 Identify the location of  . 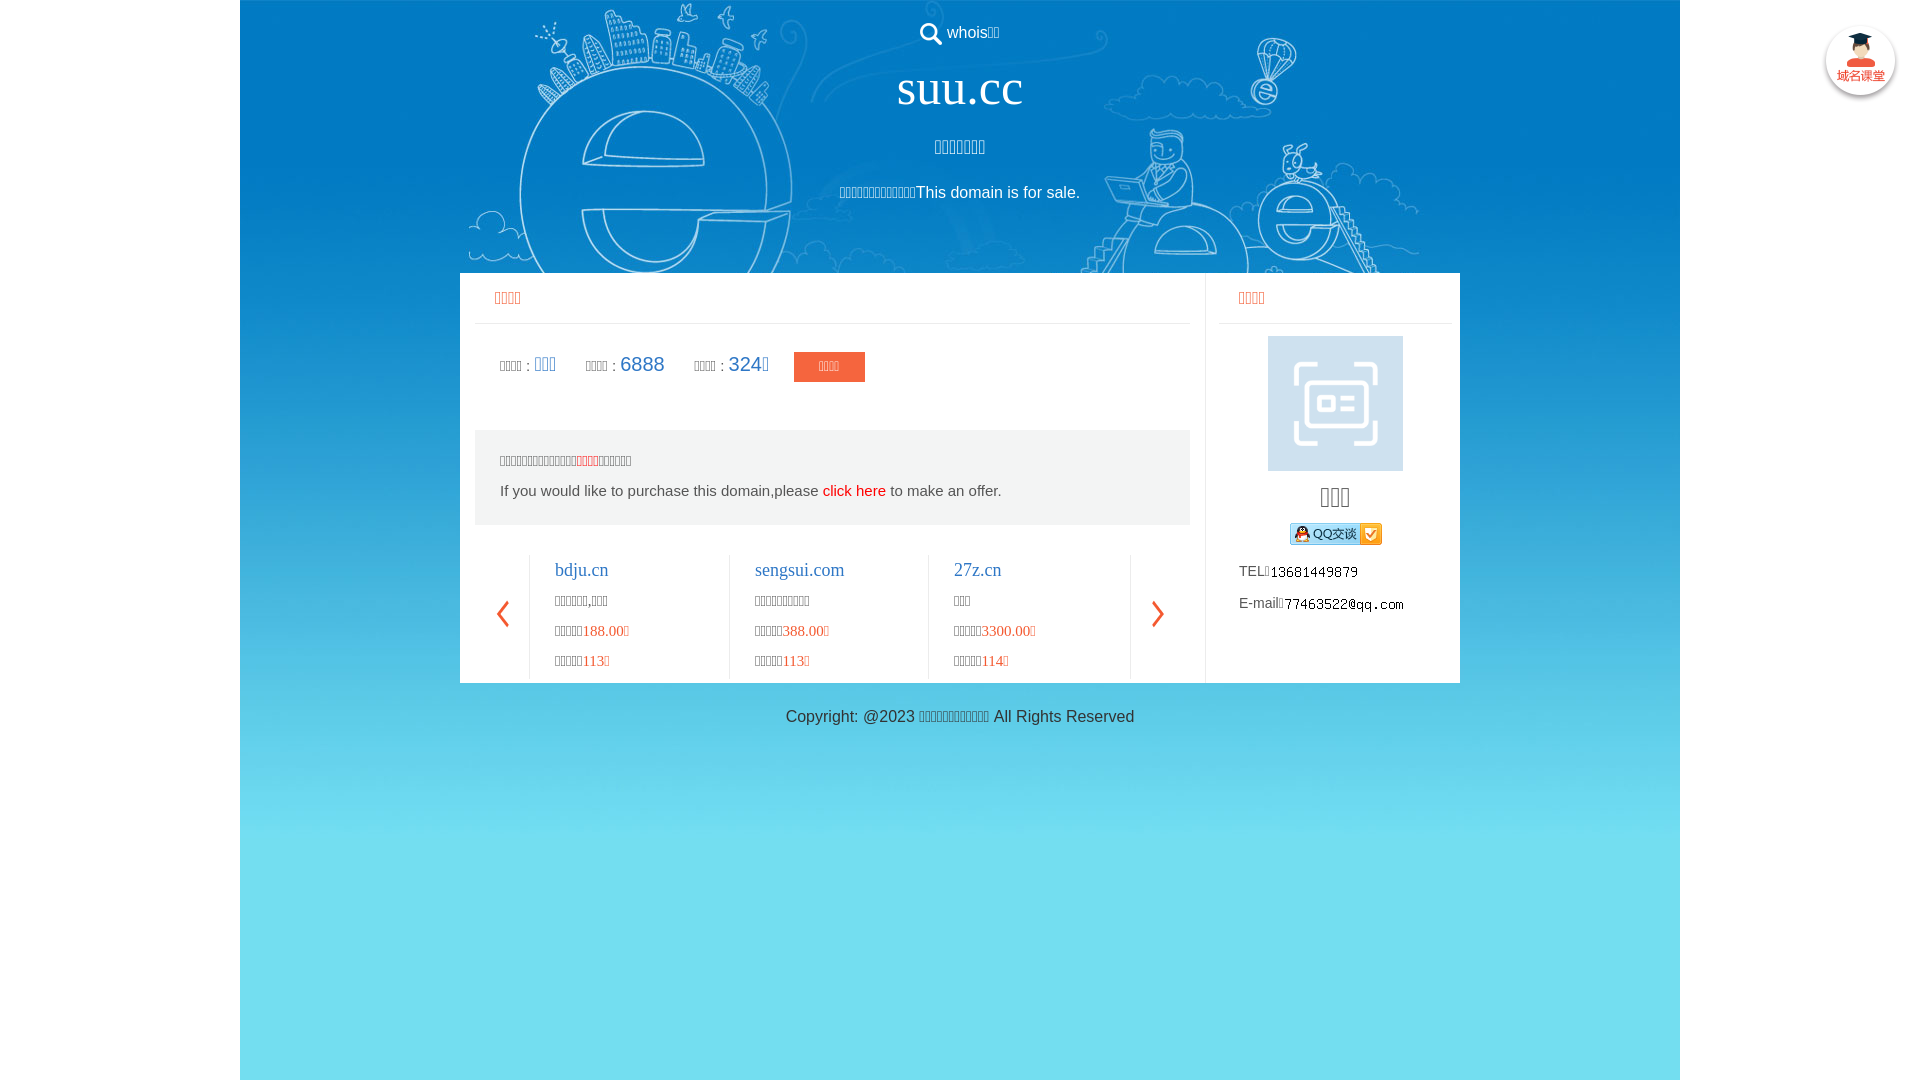
(1860, 64).